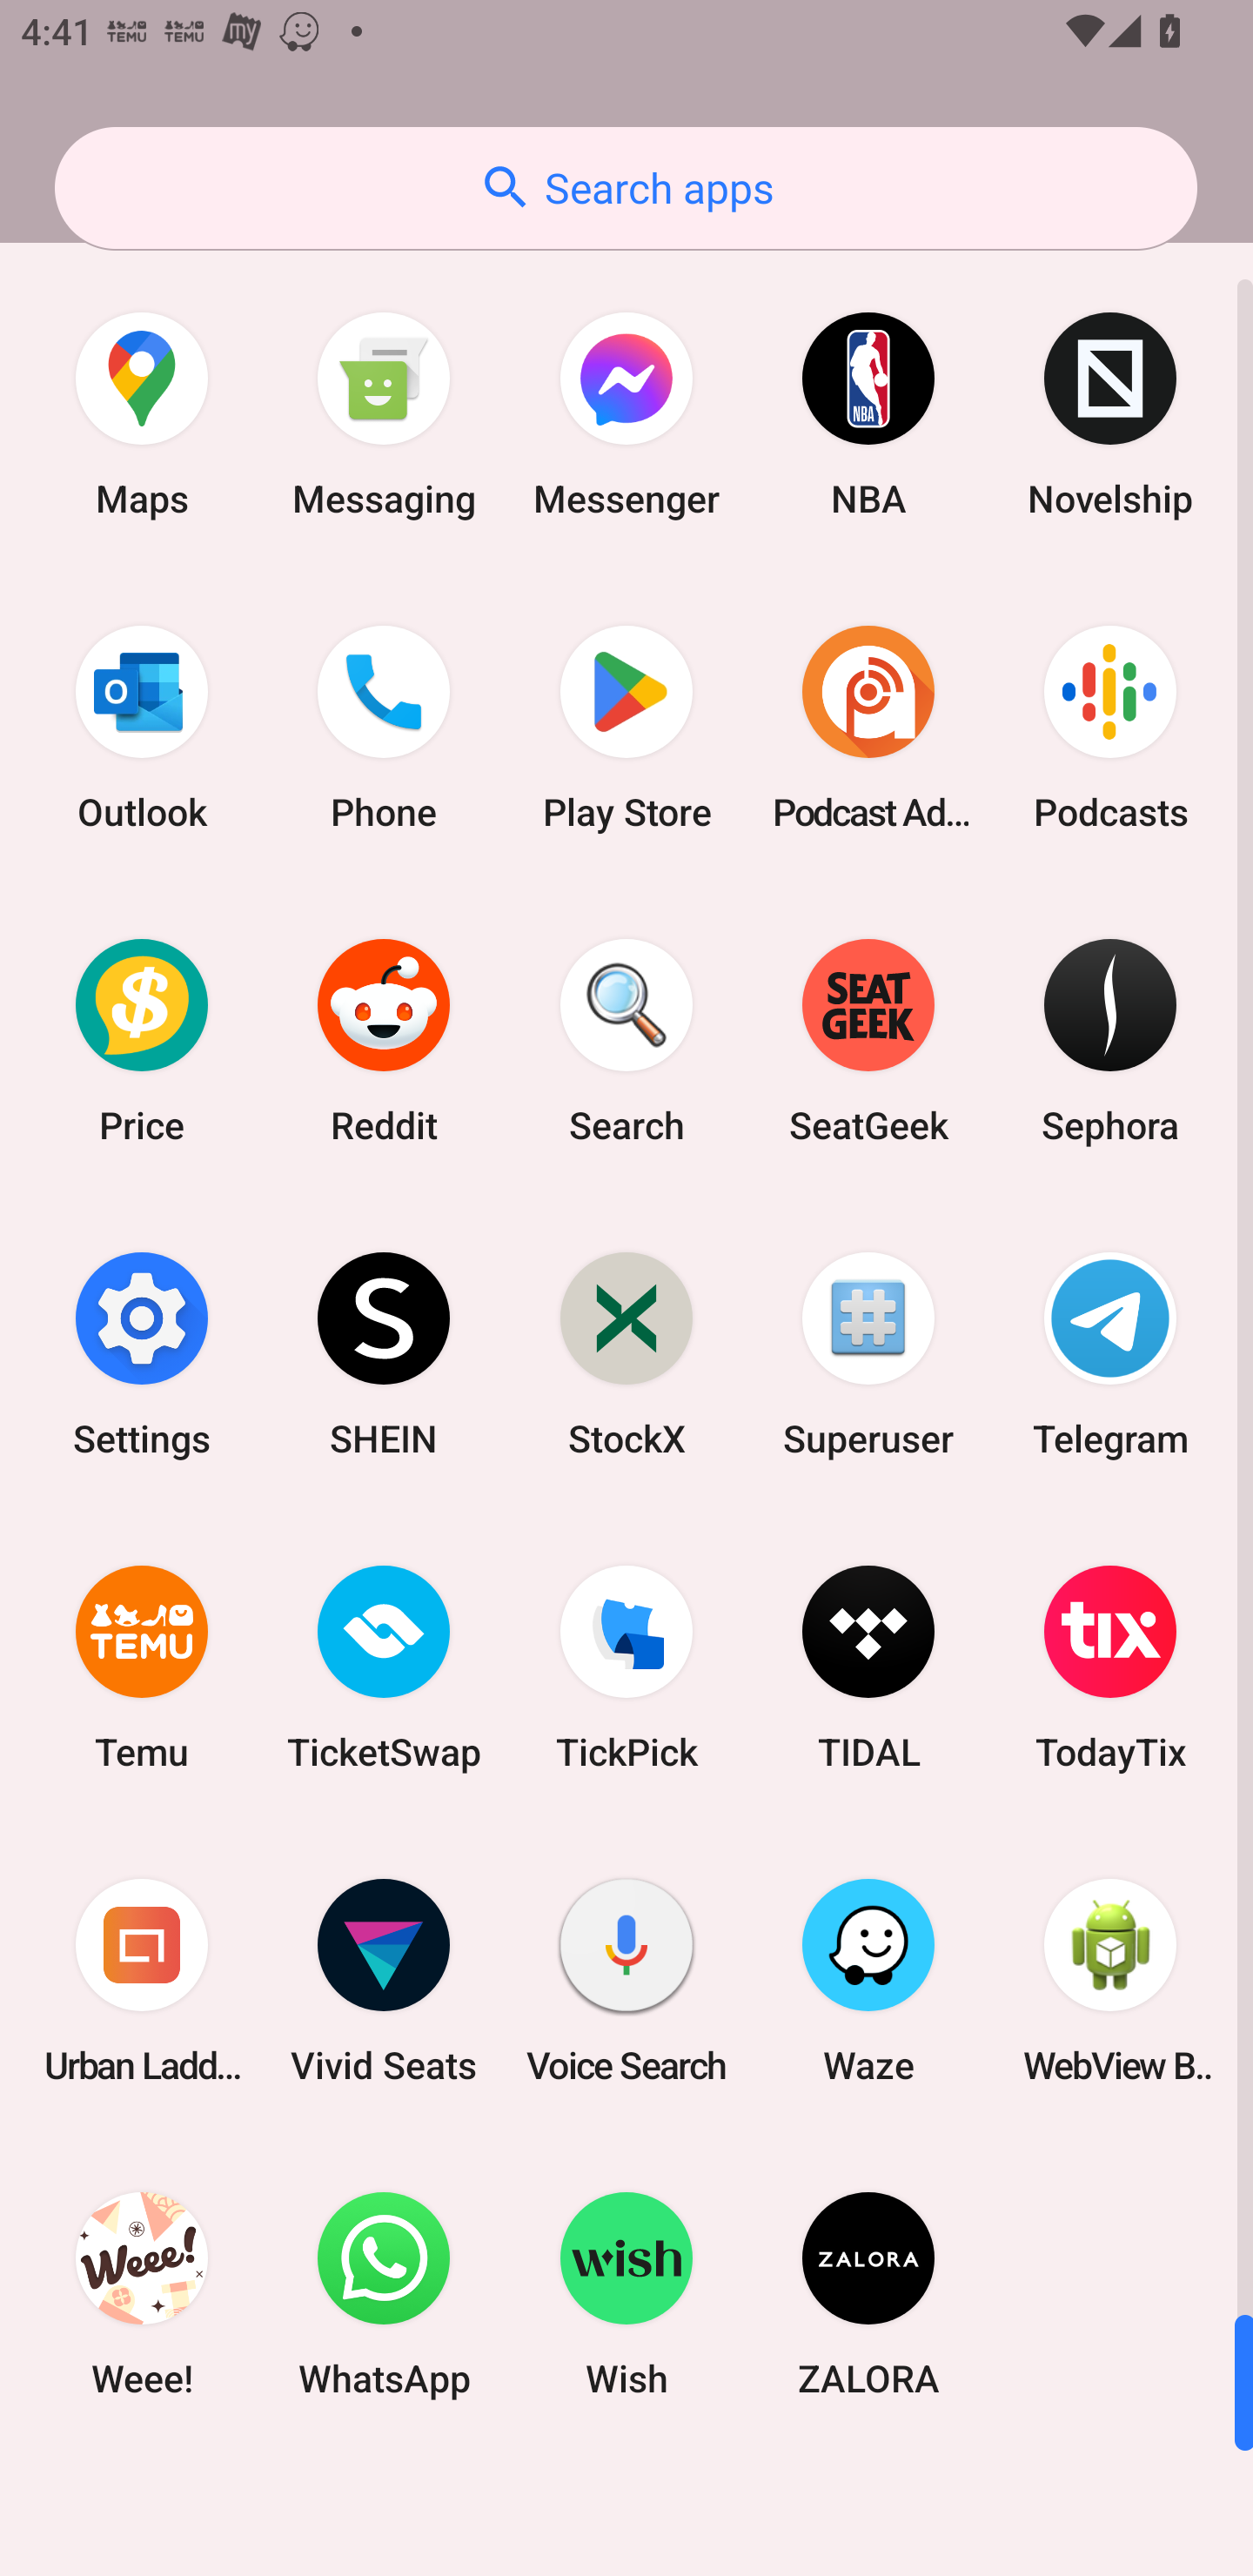 The height and width of the screenshot is (2576, 1253). Describe the element at coordinates (142, 728) in the screenshot. I see `Outlook` at that location.